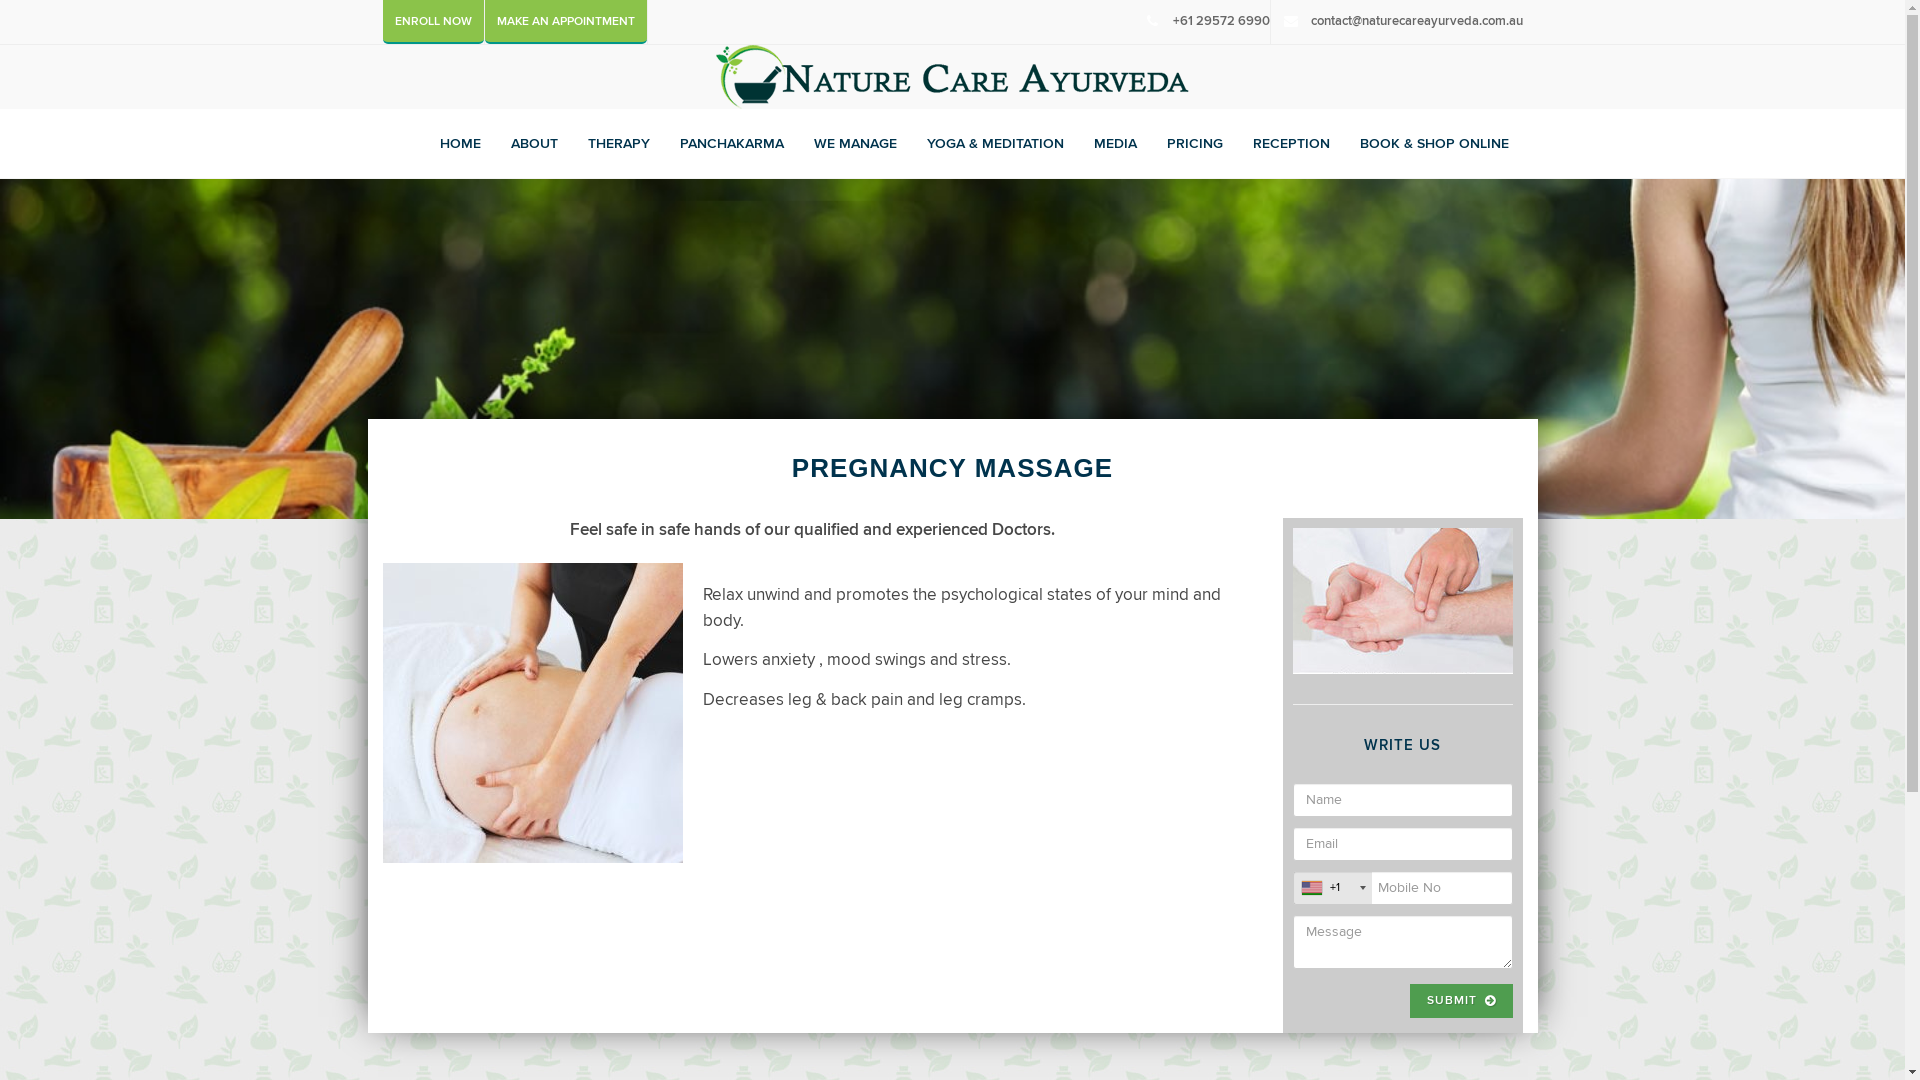 The height and width of the screenshot is (1080, 1920). What do you see at coordinates (460, 144) in the screenshot?
I see `HOME` at bounding box center [460, 144].